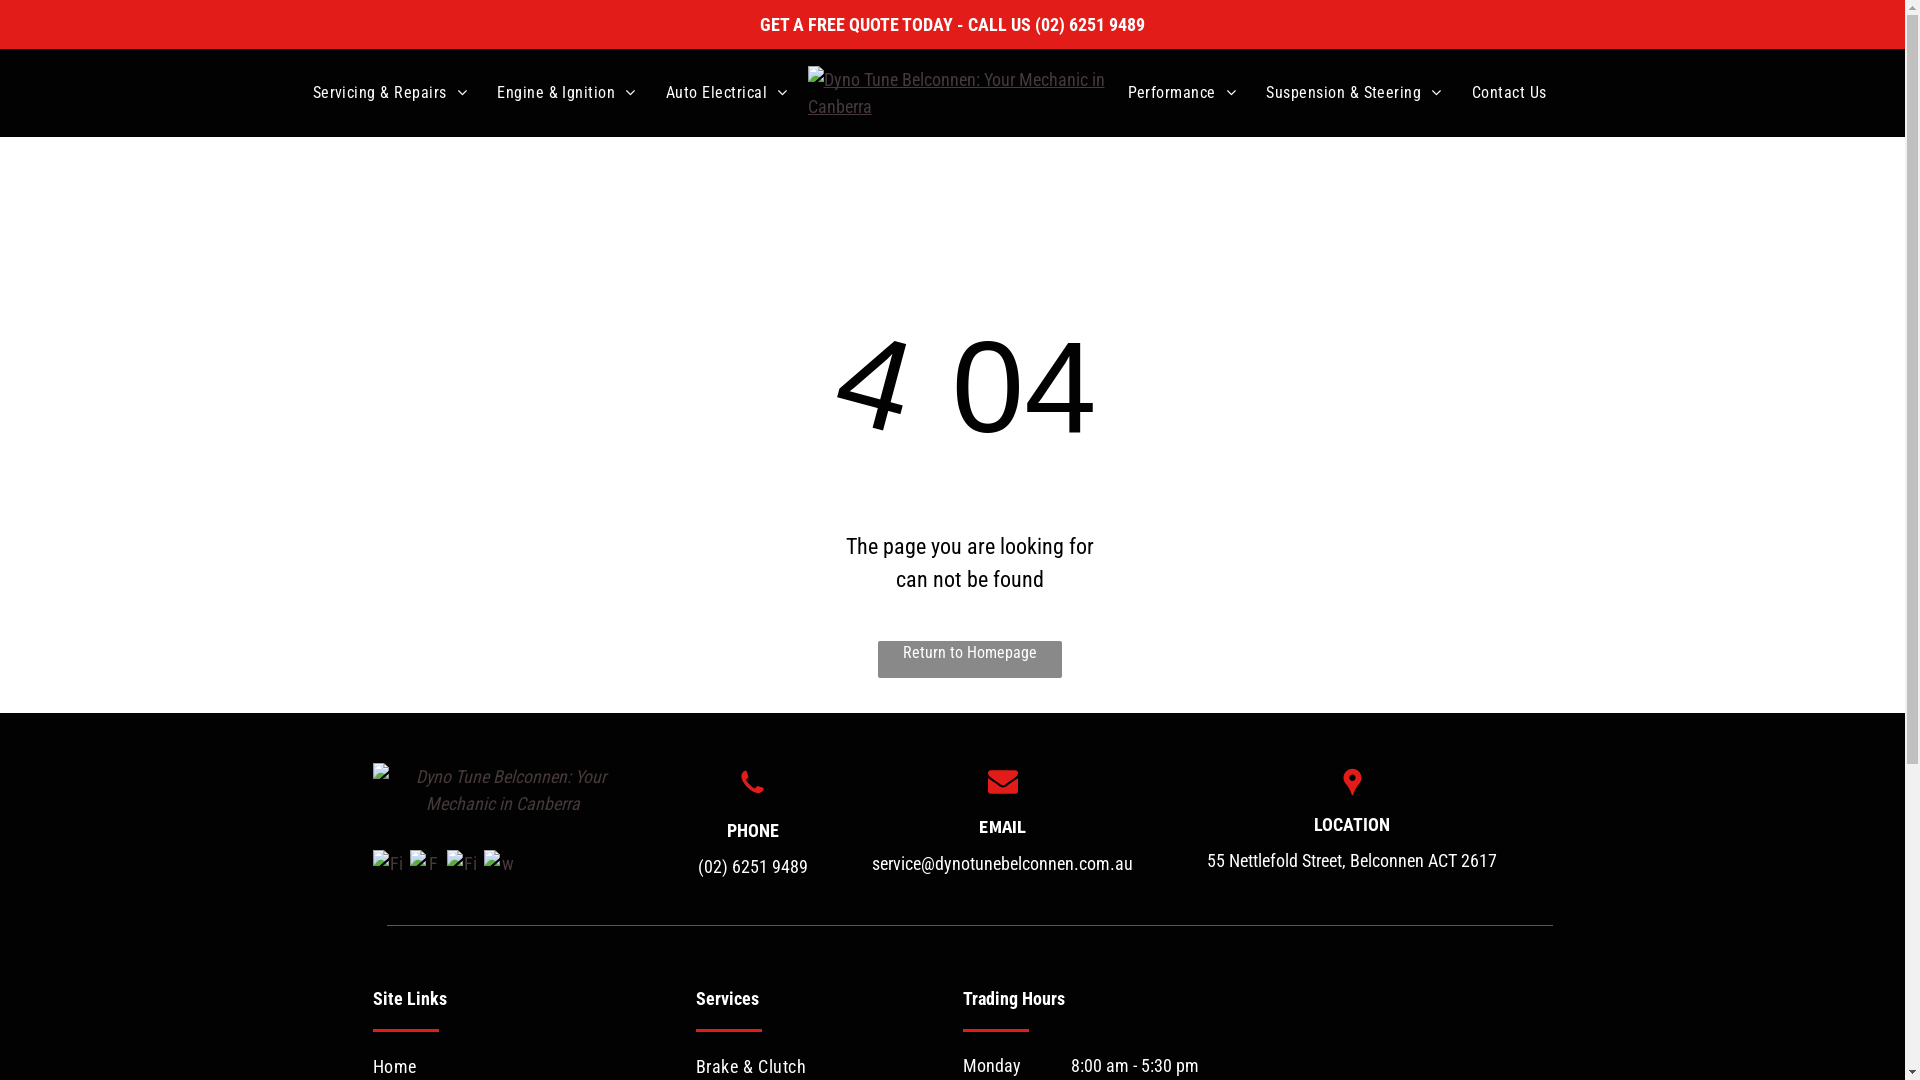 This screenshot has height=1080, width=1920. Describe the element at coordinates (388, 866) in the screenshot. I see `Find Us On Facebook` at that location.